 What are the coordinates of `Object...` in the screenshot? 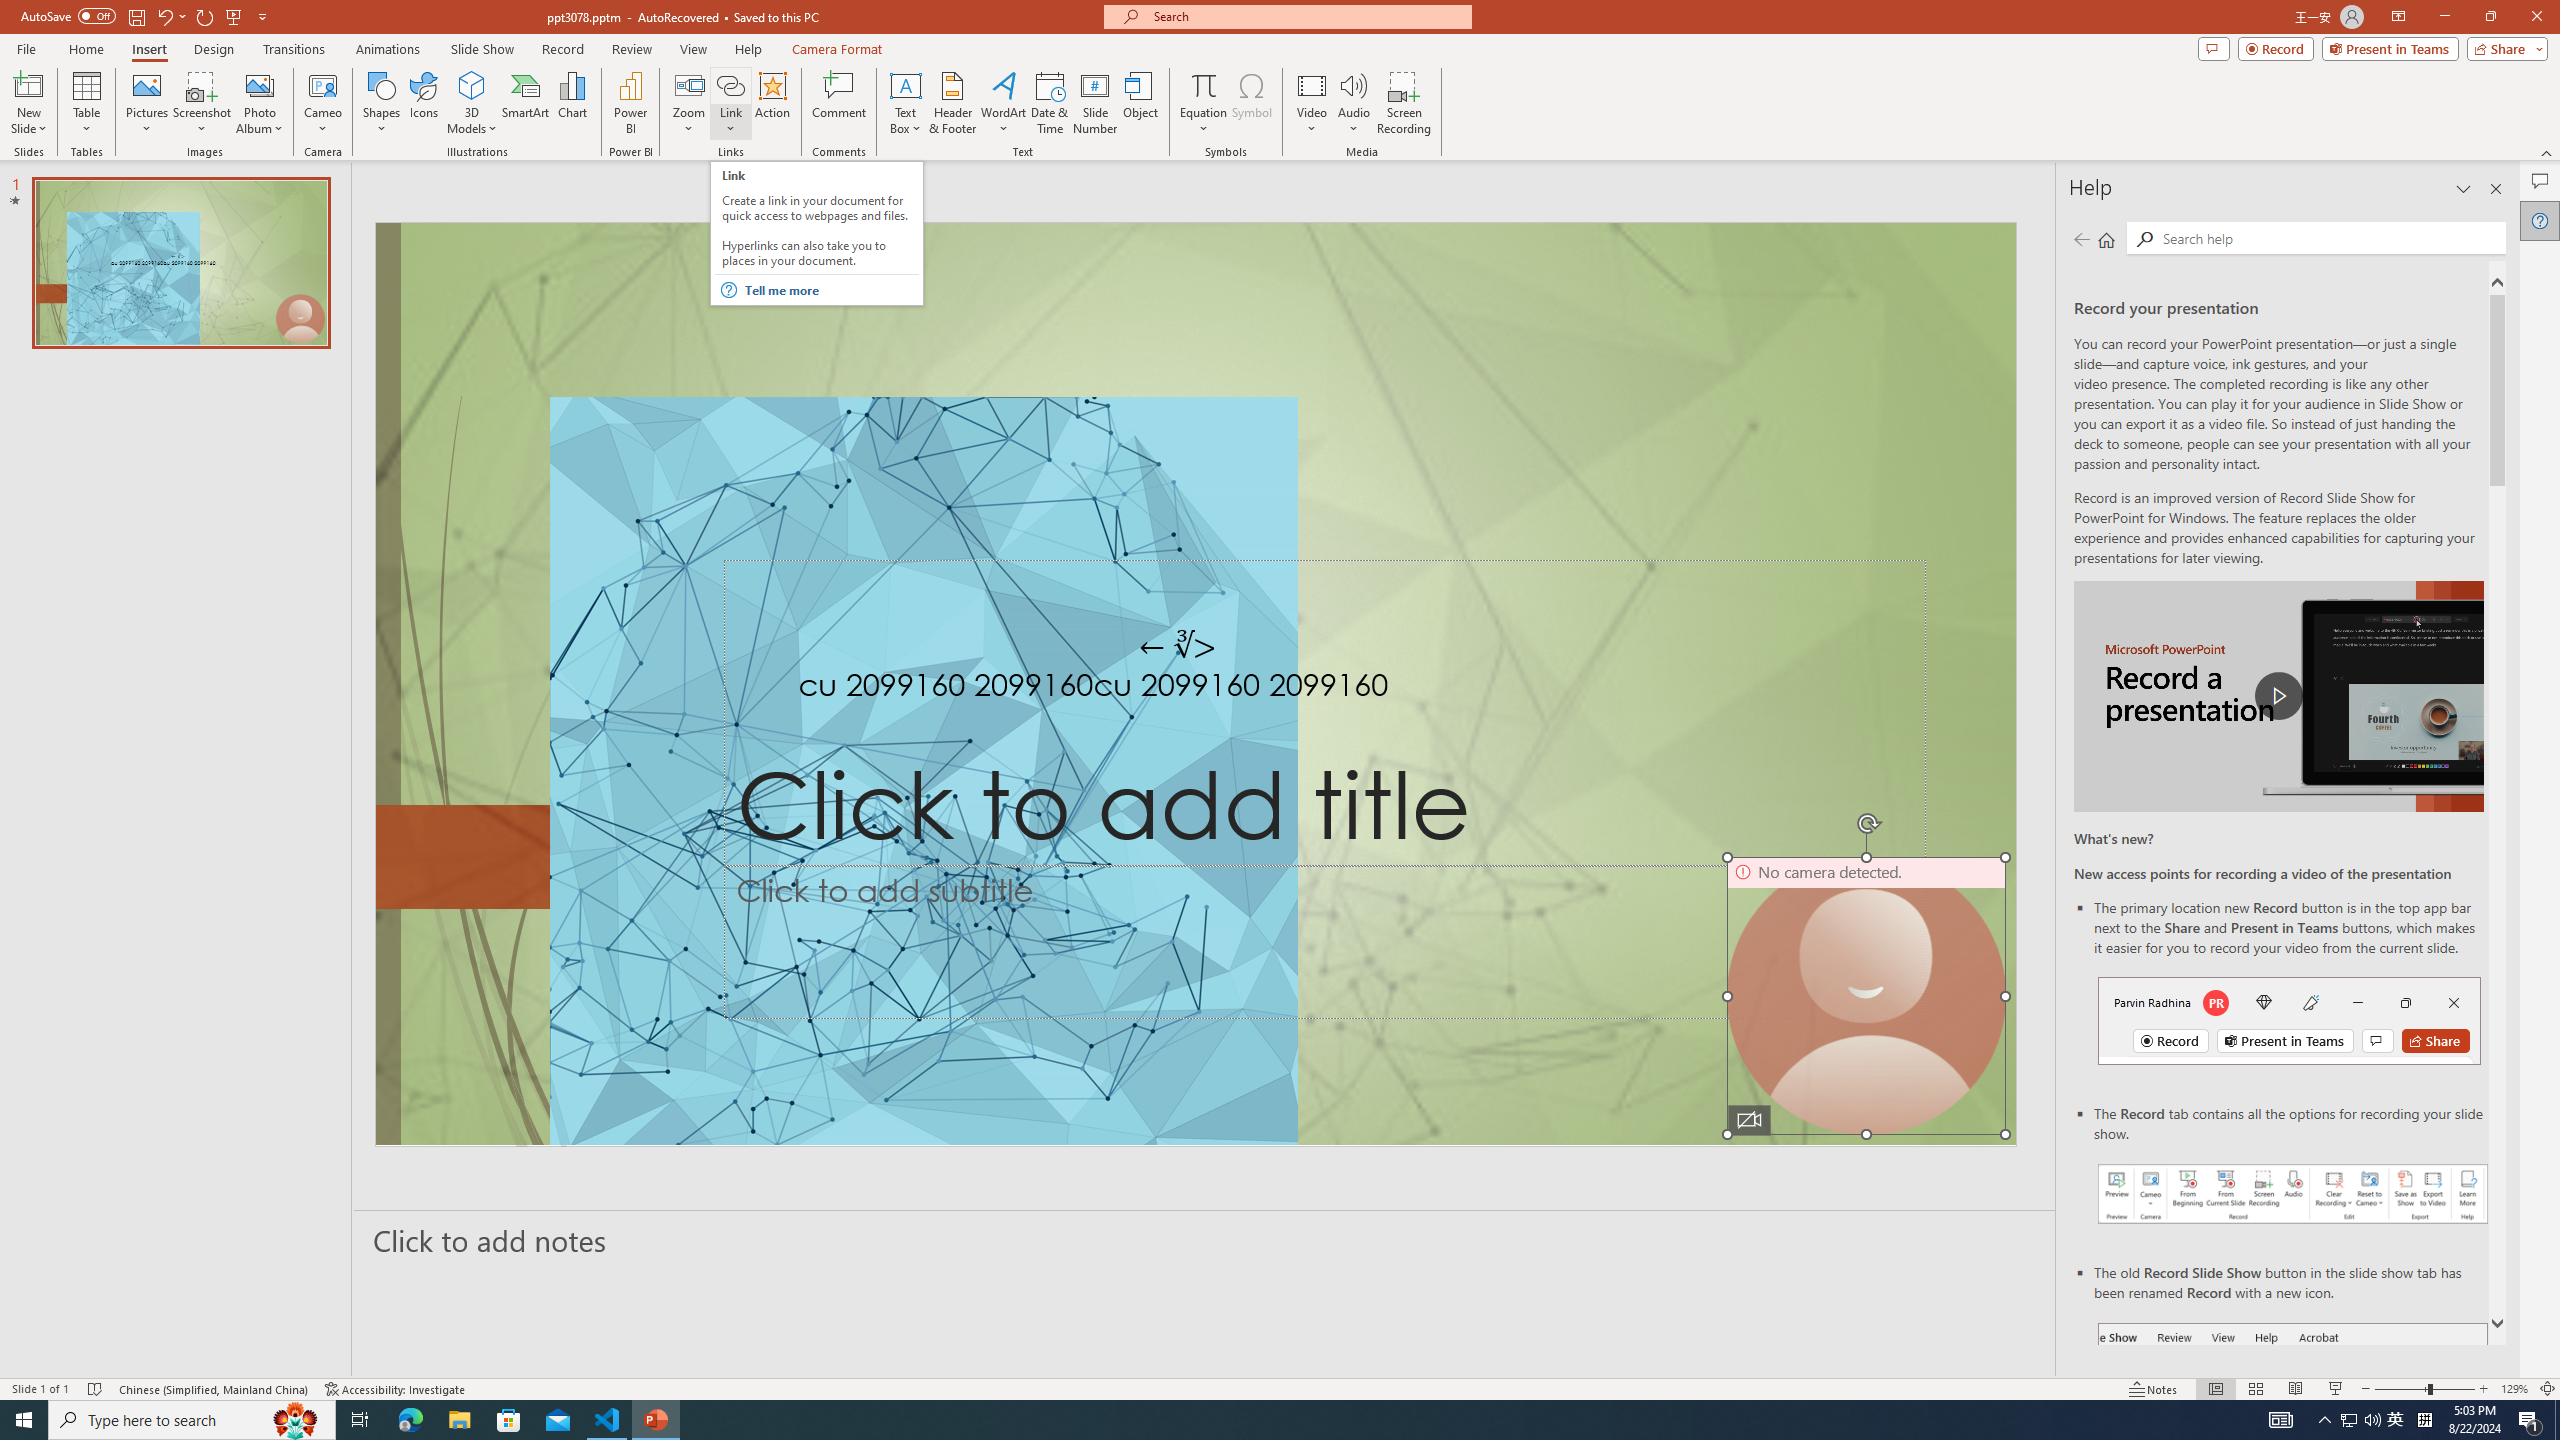 It's located at (1142, 103).